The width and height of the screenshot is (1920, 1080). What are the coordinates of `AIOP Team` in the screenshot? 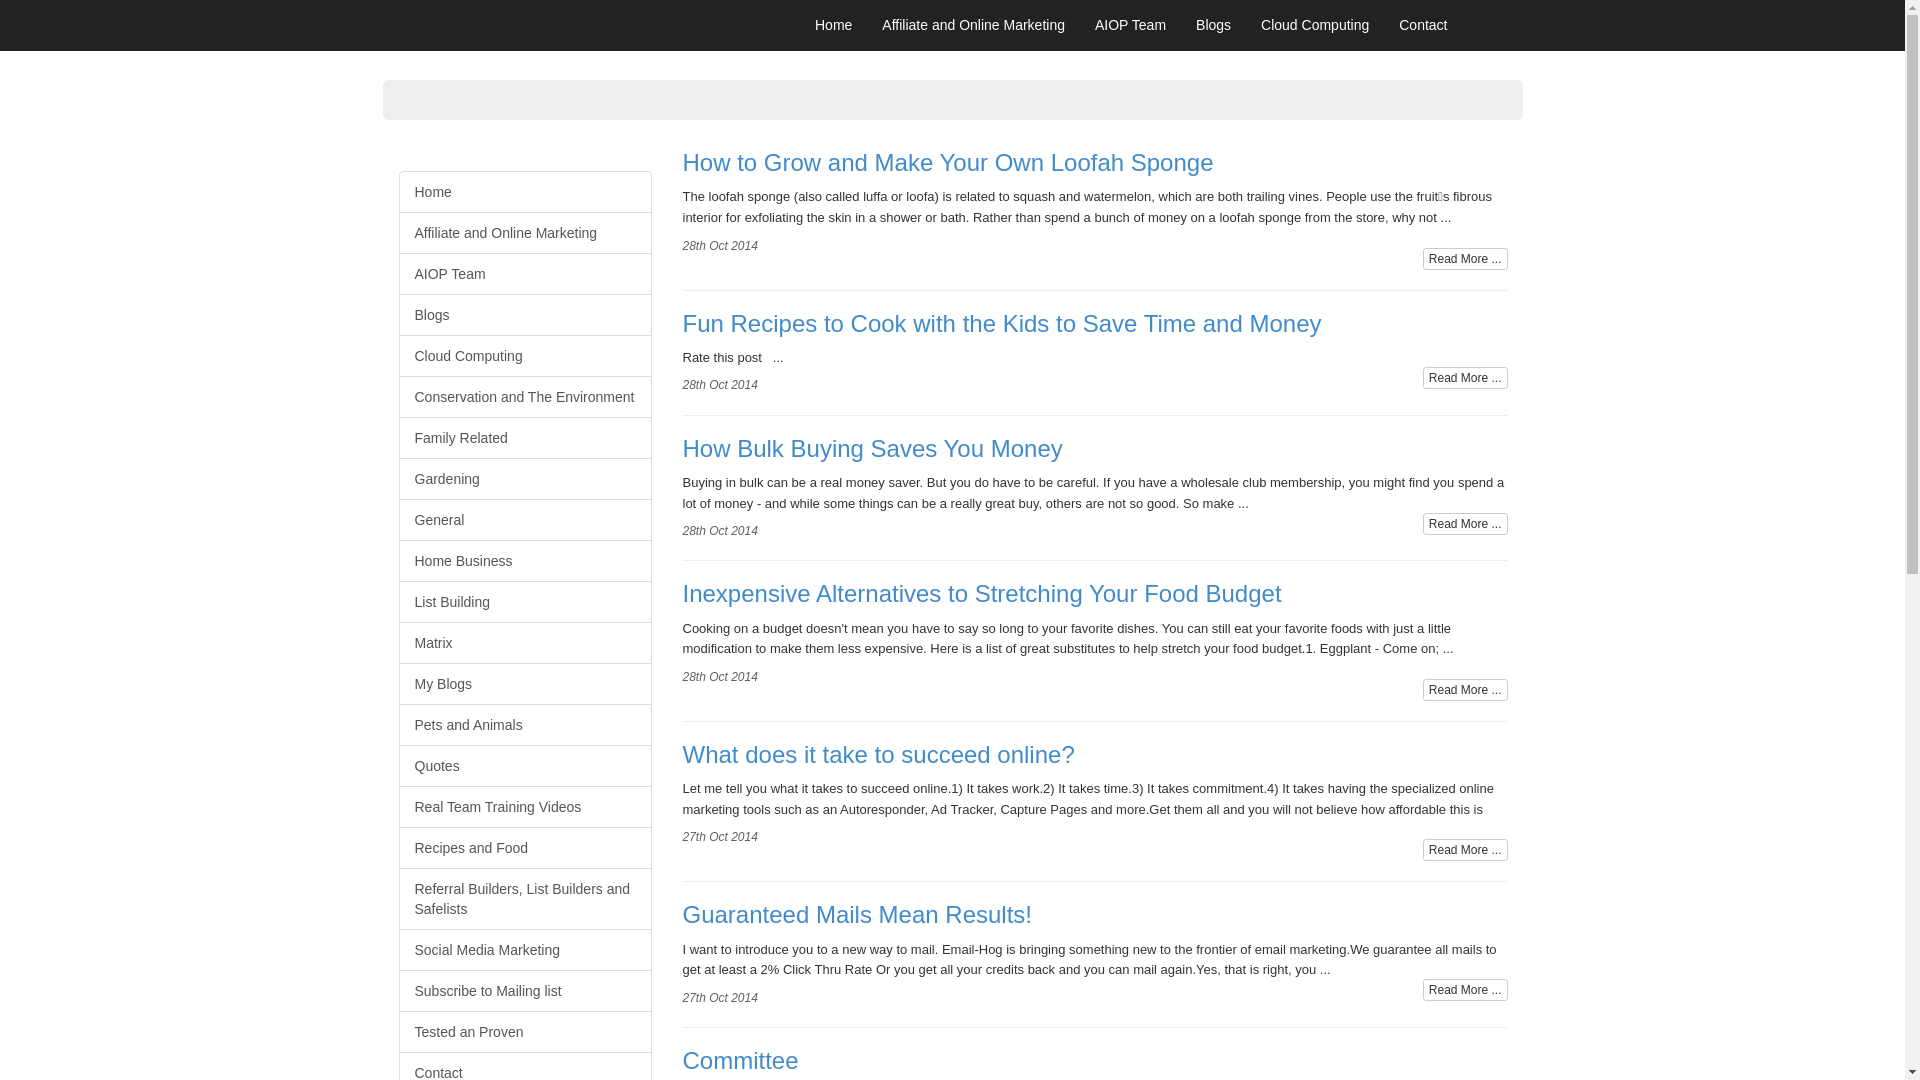 It's located at (524, 274).